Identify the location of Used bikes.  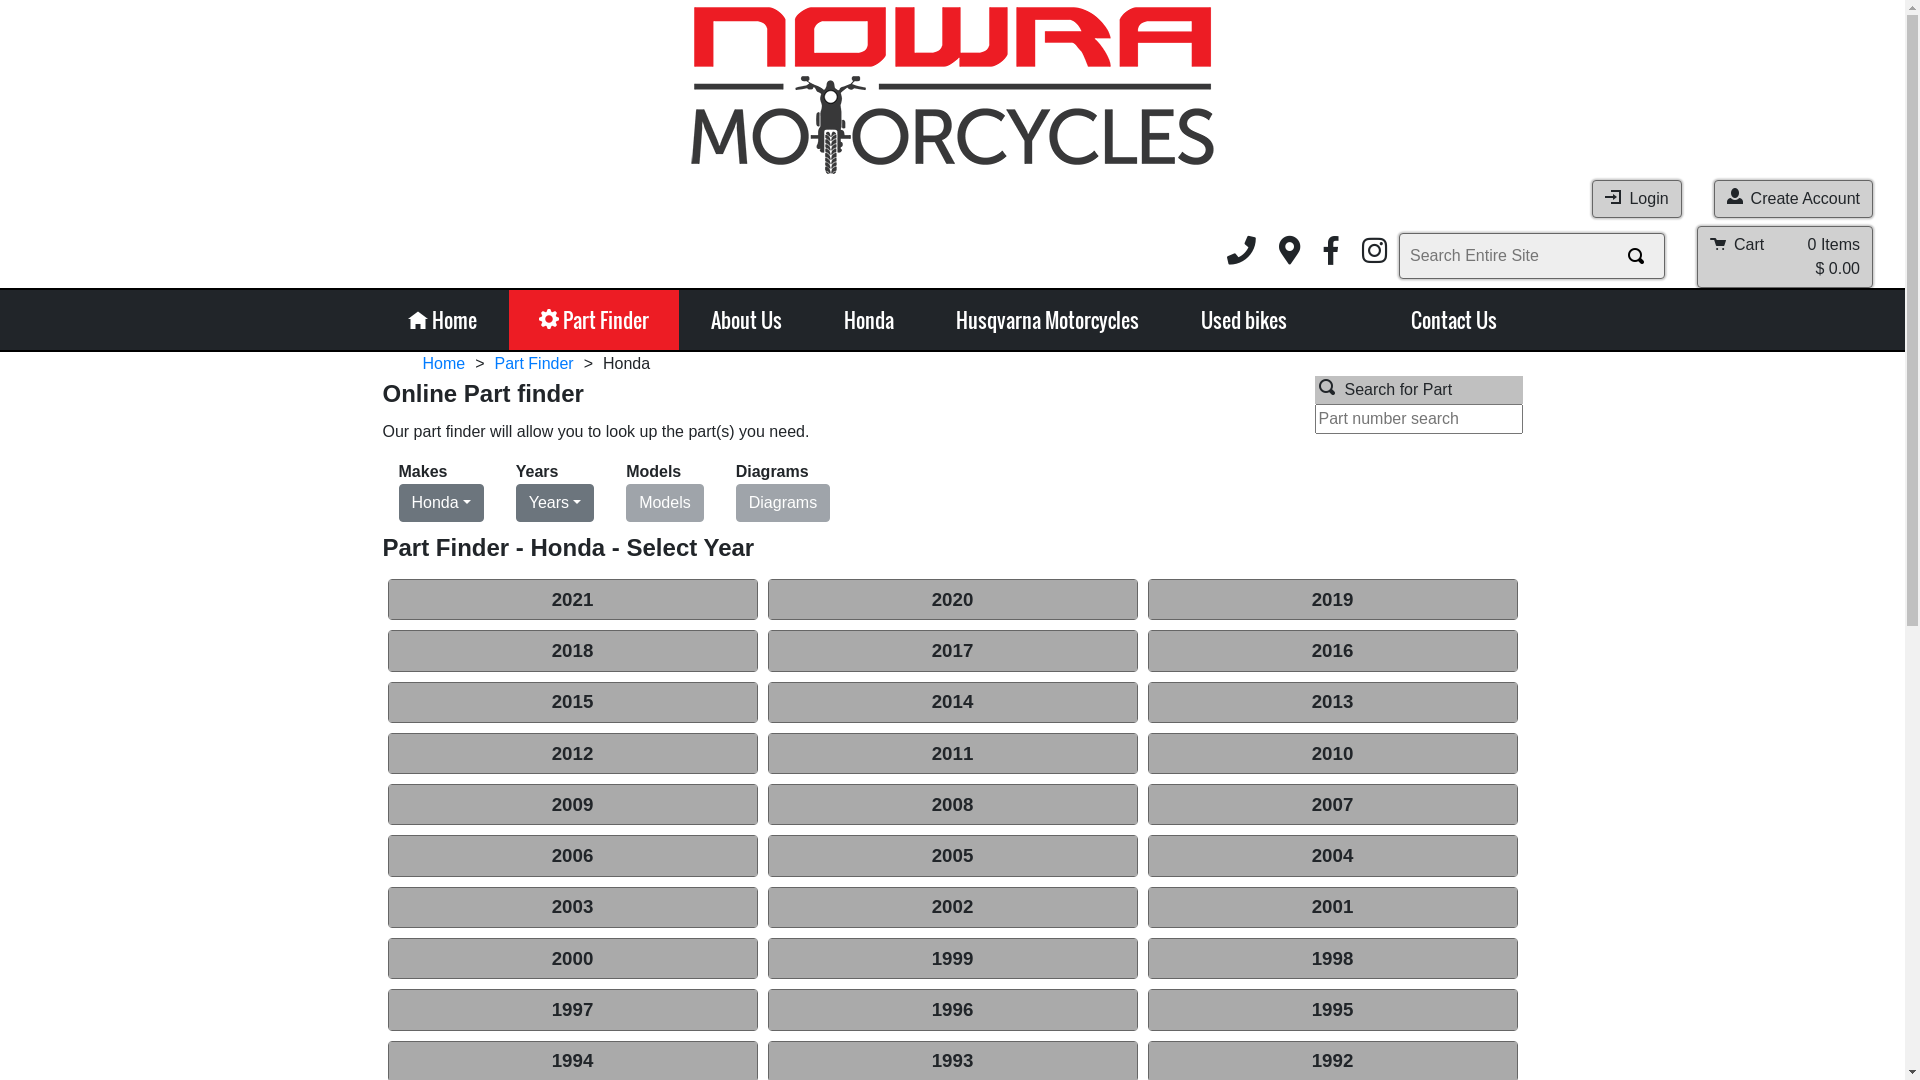
(1244, 320).